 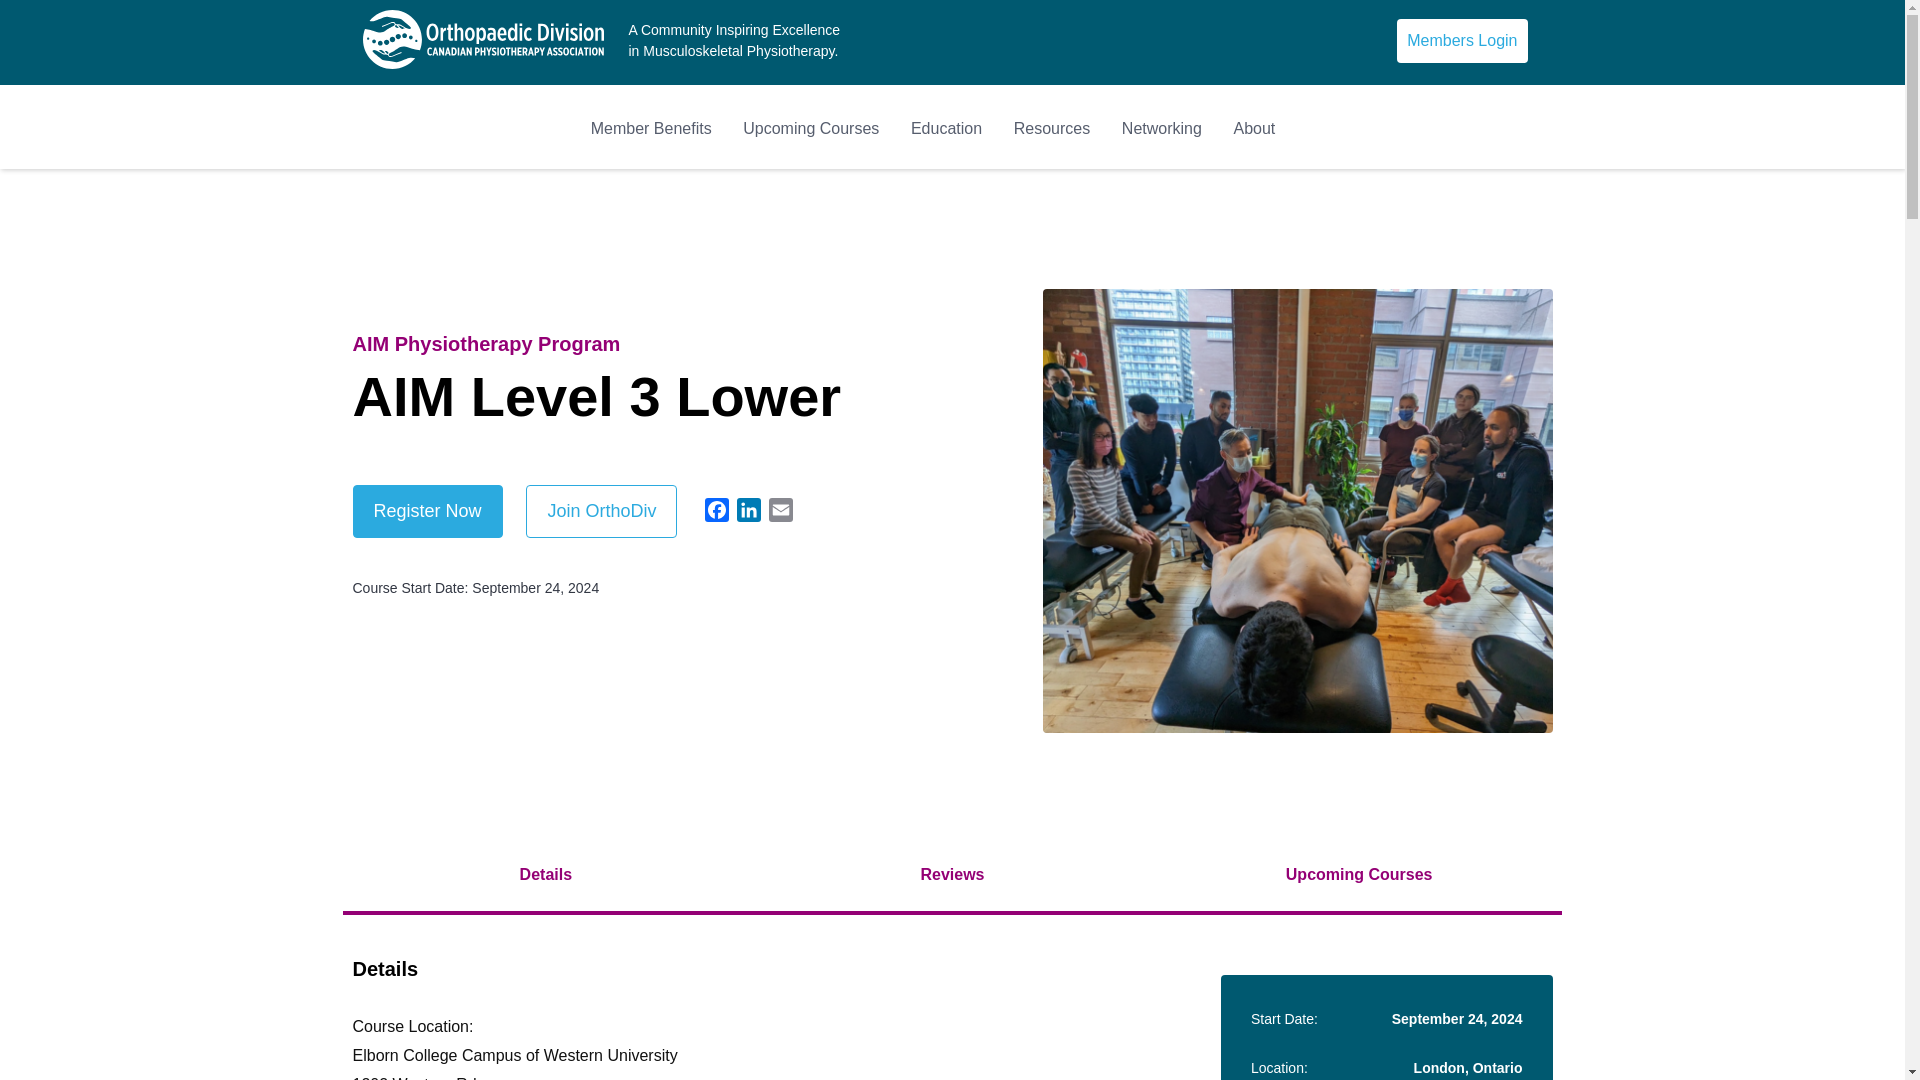 I want to click on Members Login, so click(x=1462, y=40).